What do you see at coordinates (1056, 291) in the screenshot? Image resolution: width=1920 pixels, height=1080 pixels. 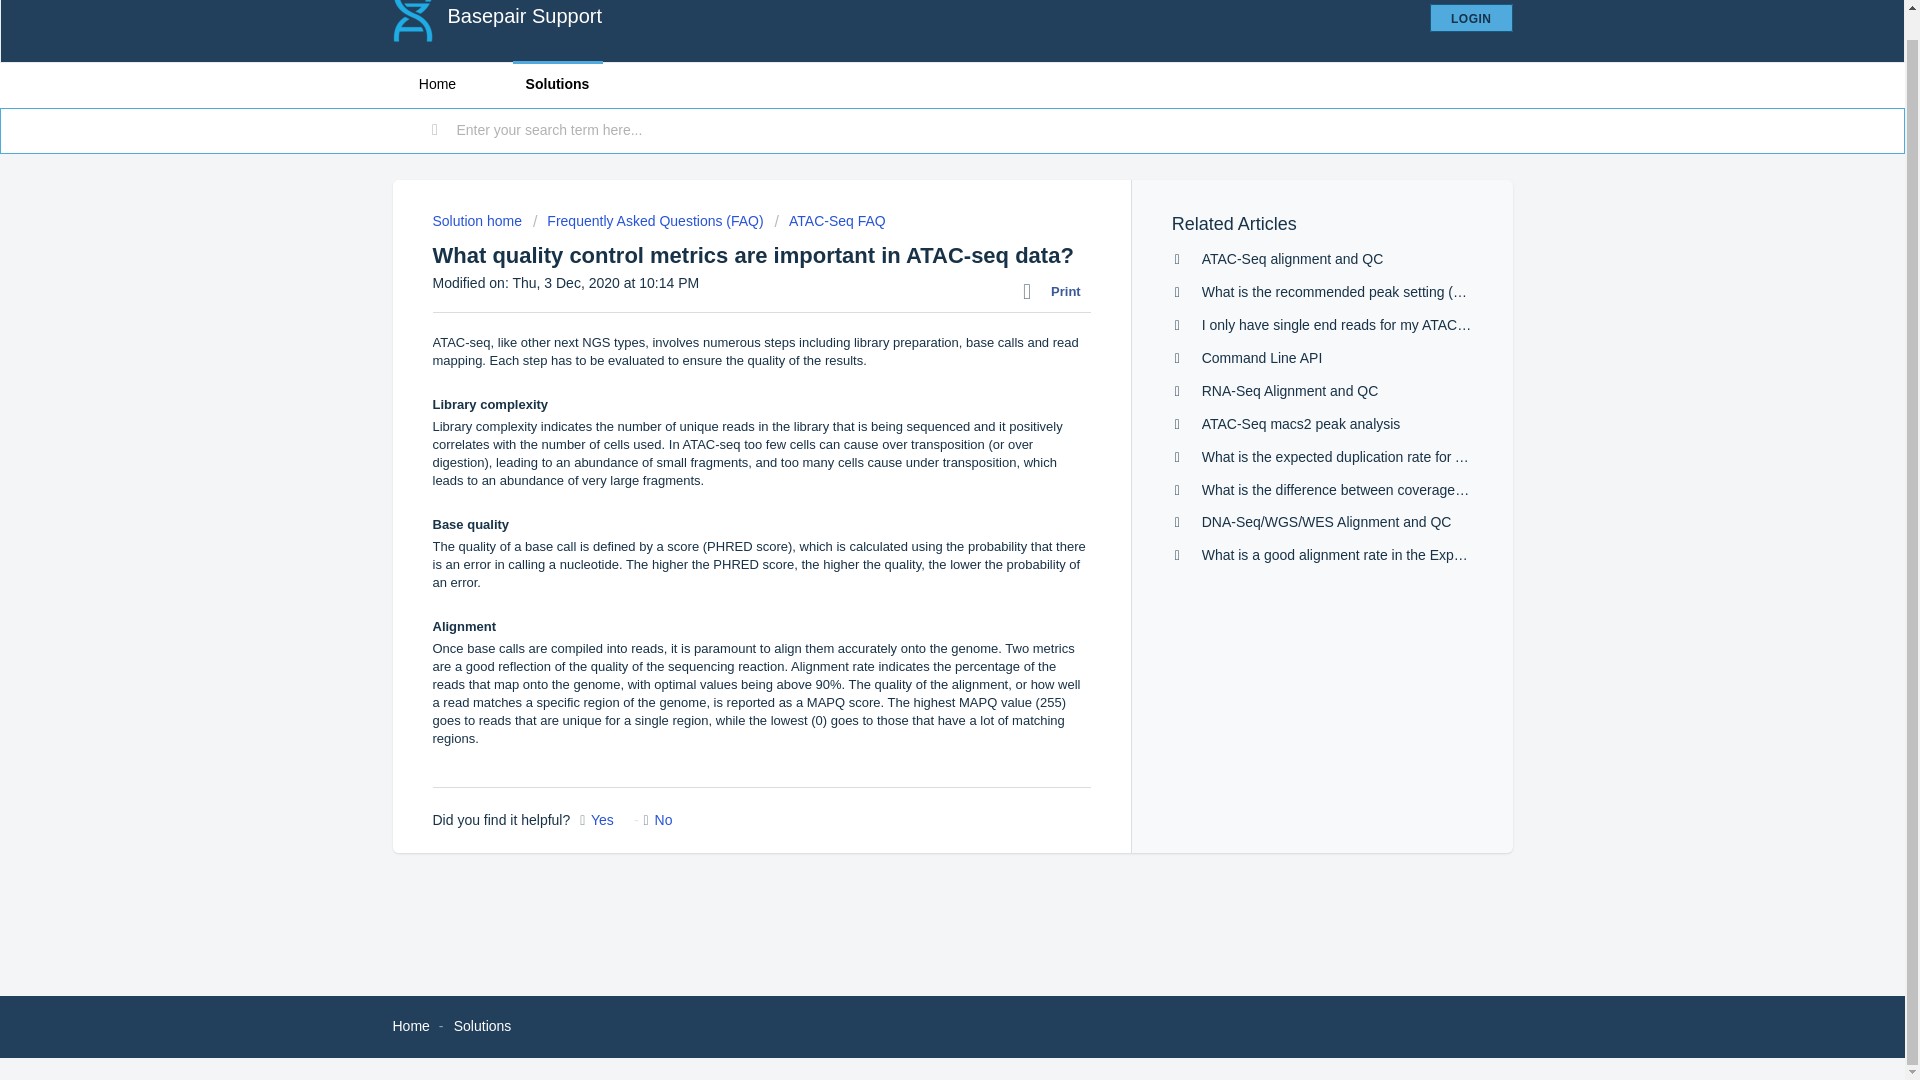 I see `Print this Article` at bounding box center [1056, 291].